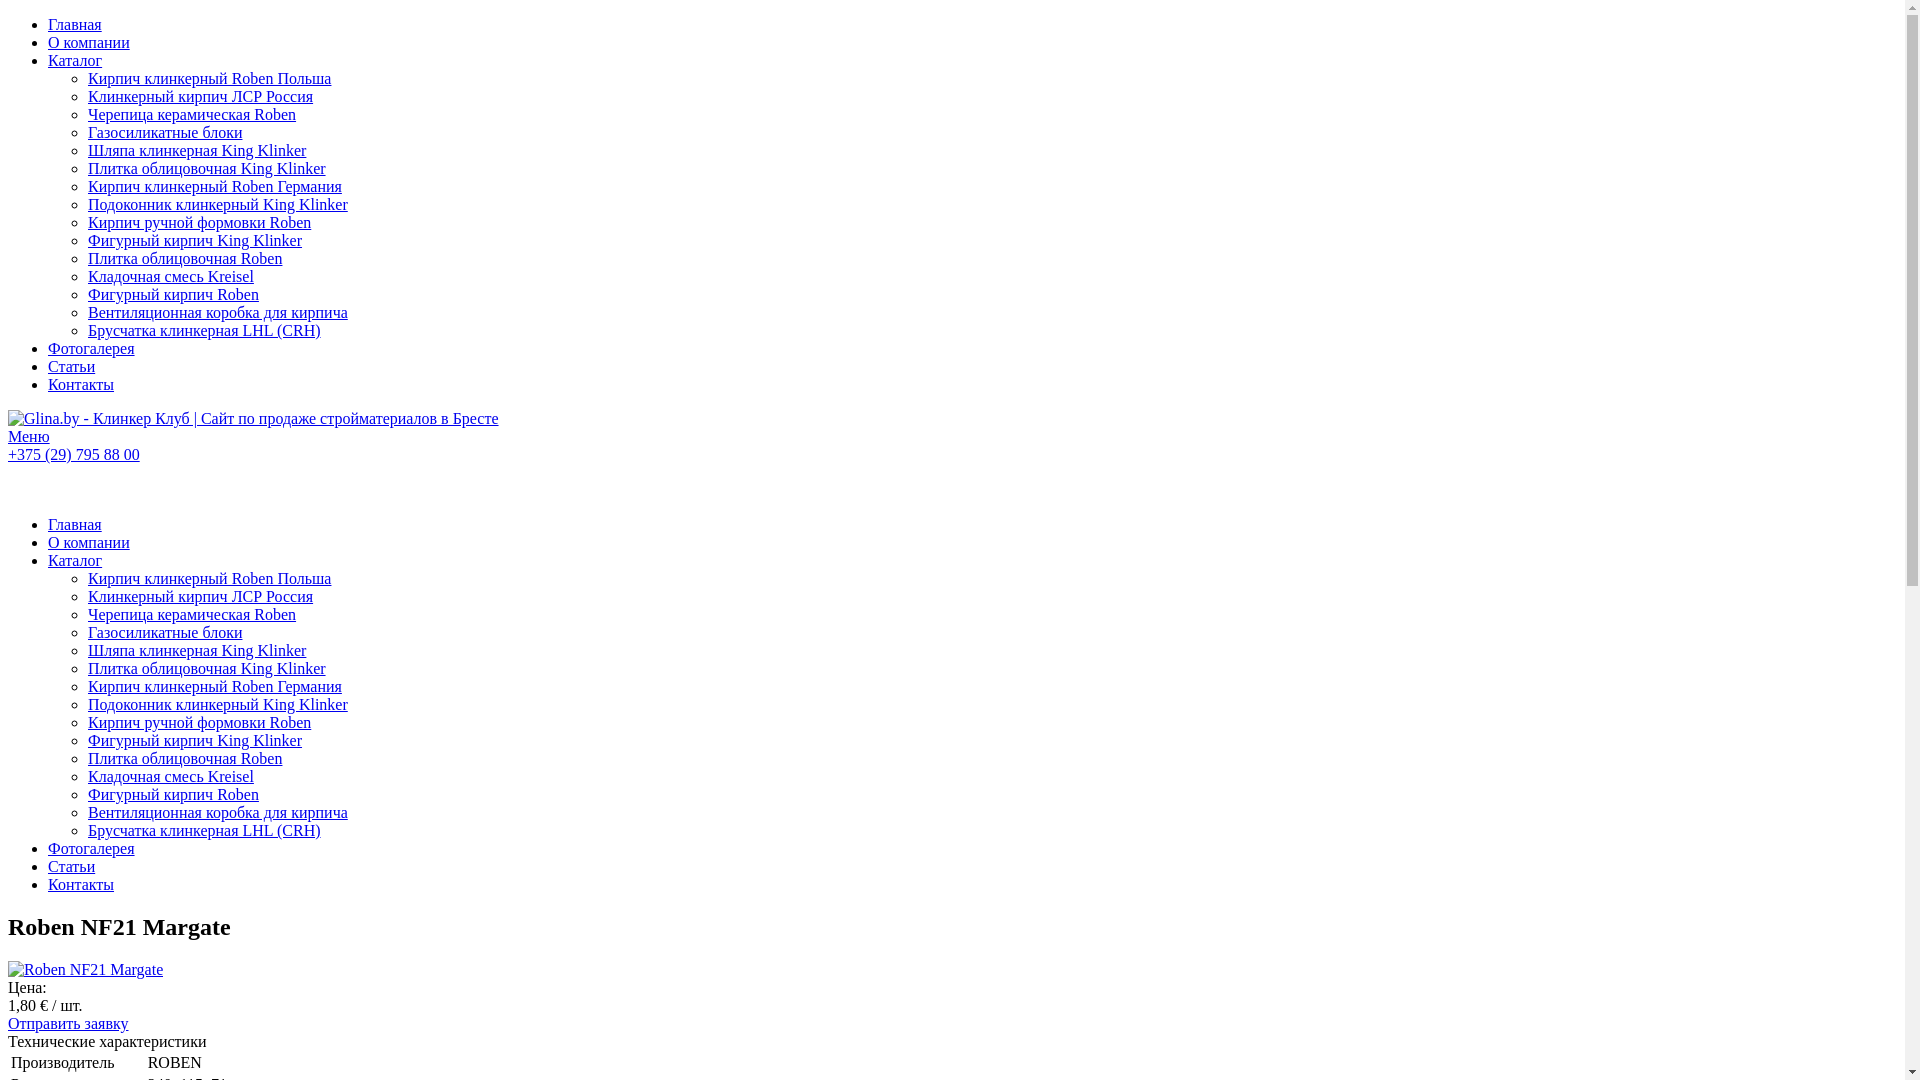  What do you see at coordinates (74, 454) in the screenshot?
I see `+375 (29) 795 88 00` at bounding box center [74, 454].